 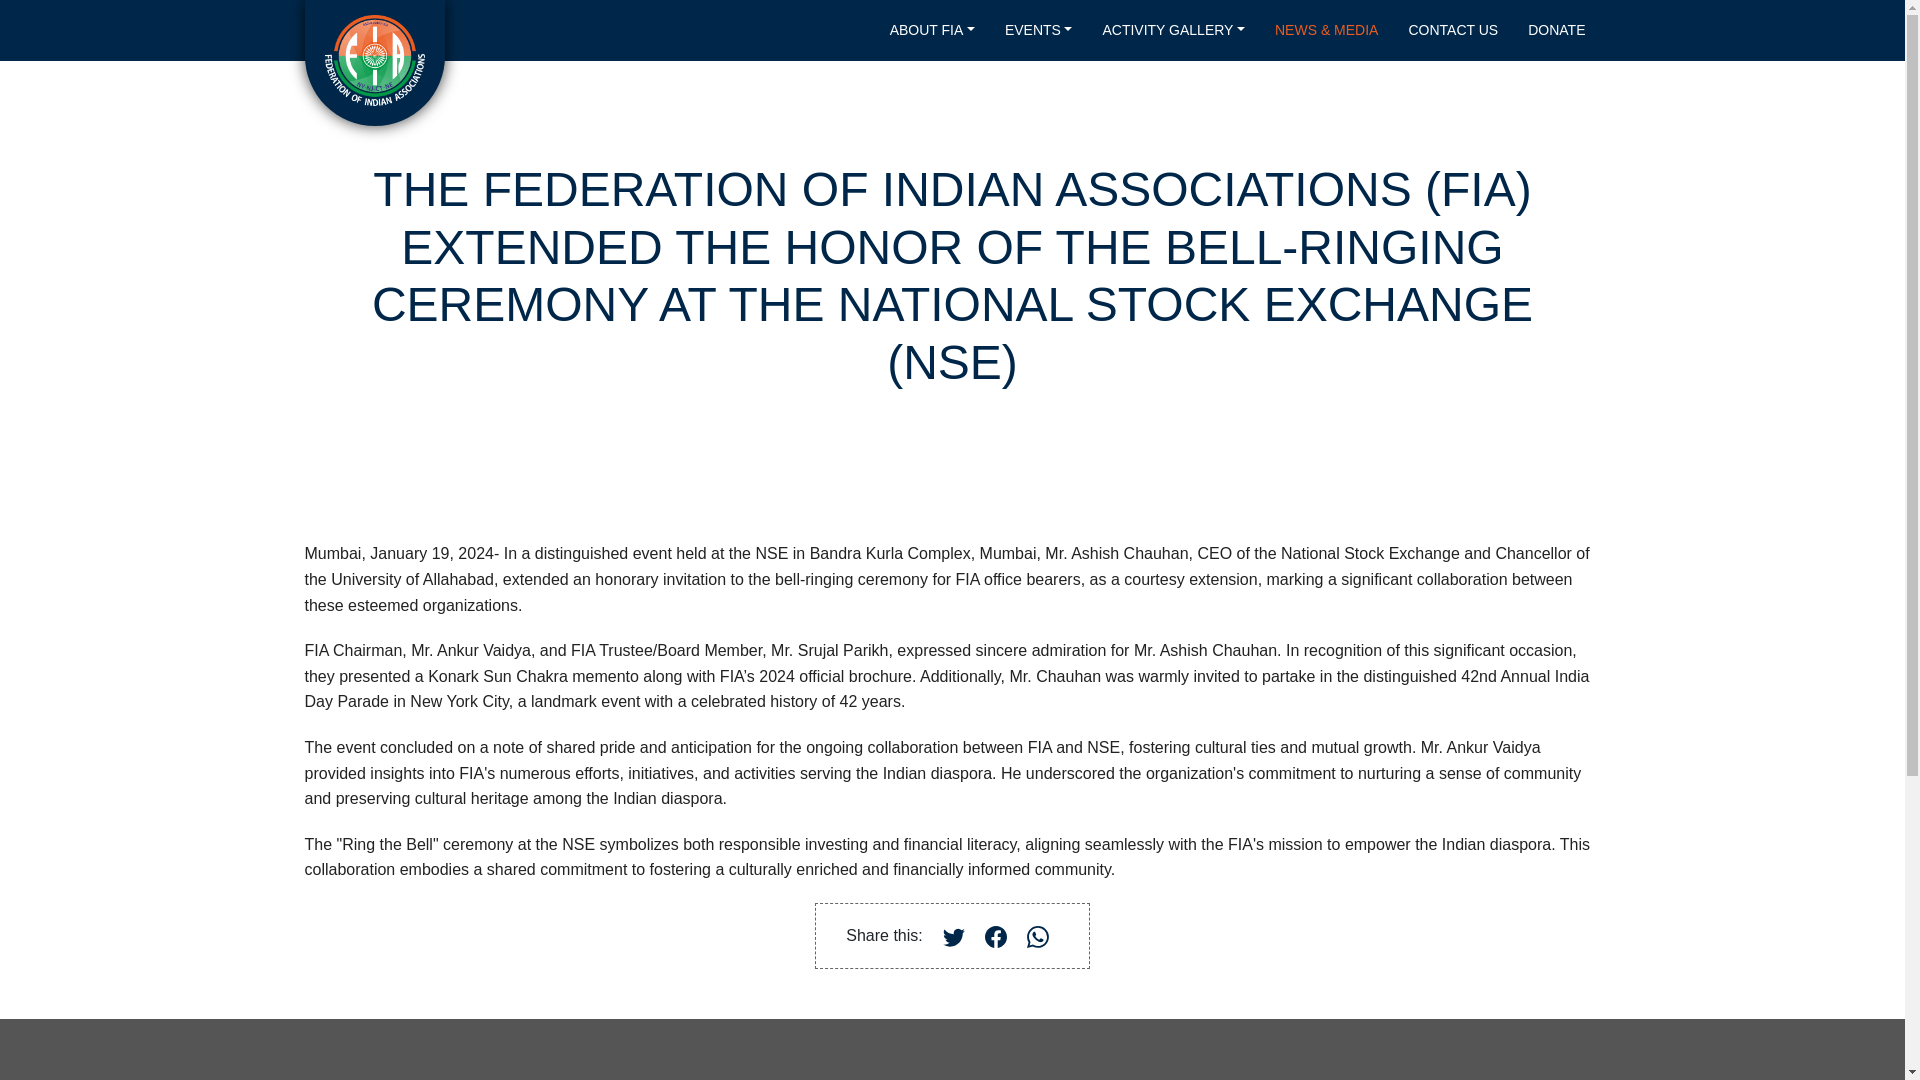 I want to click on ABOUT FIA, so click(x=932, y=30).